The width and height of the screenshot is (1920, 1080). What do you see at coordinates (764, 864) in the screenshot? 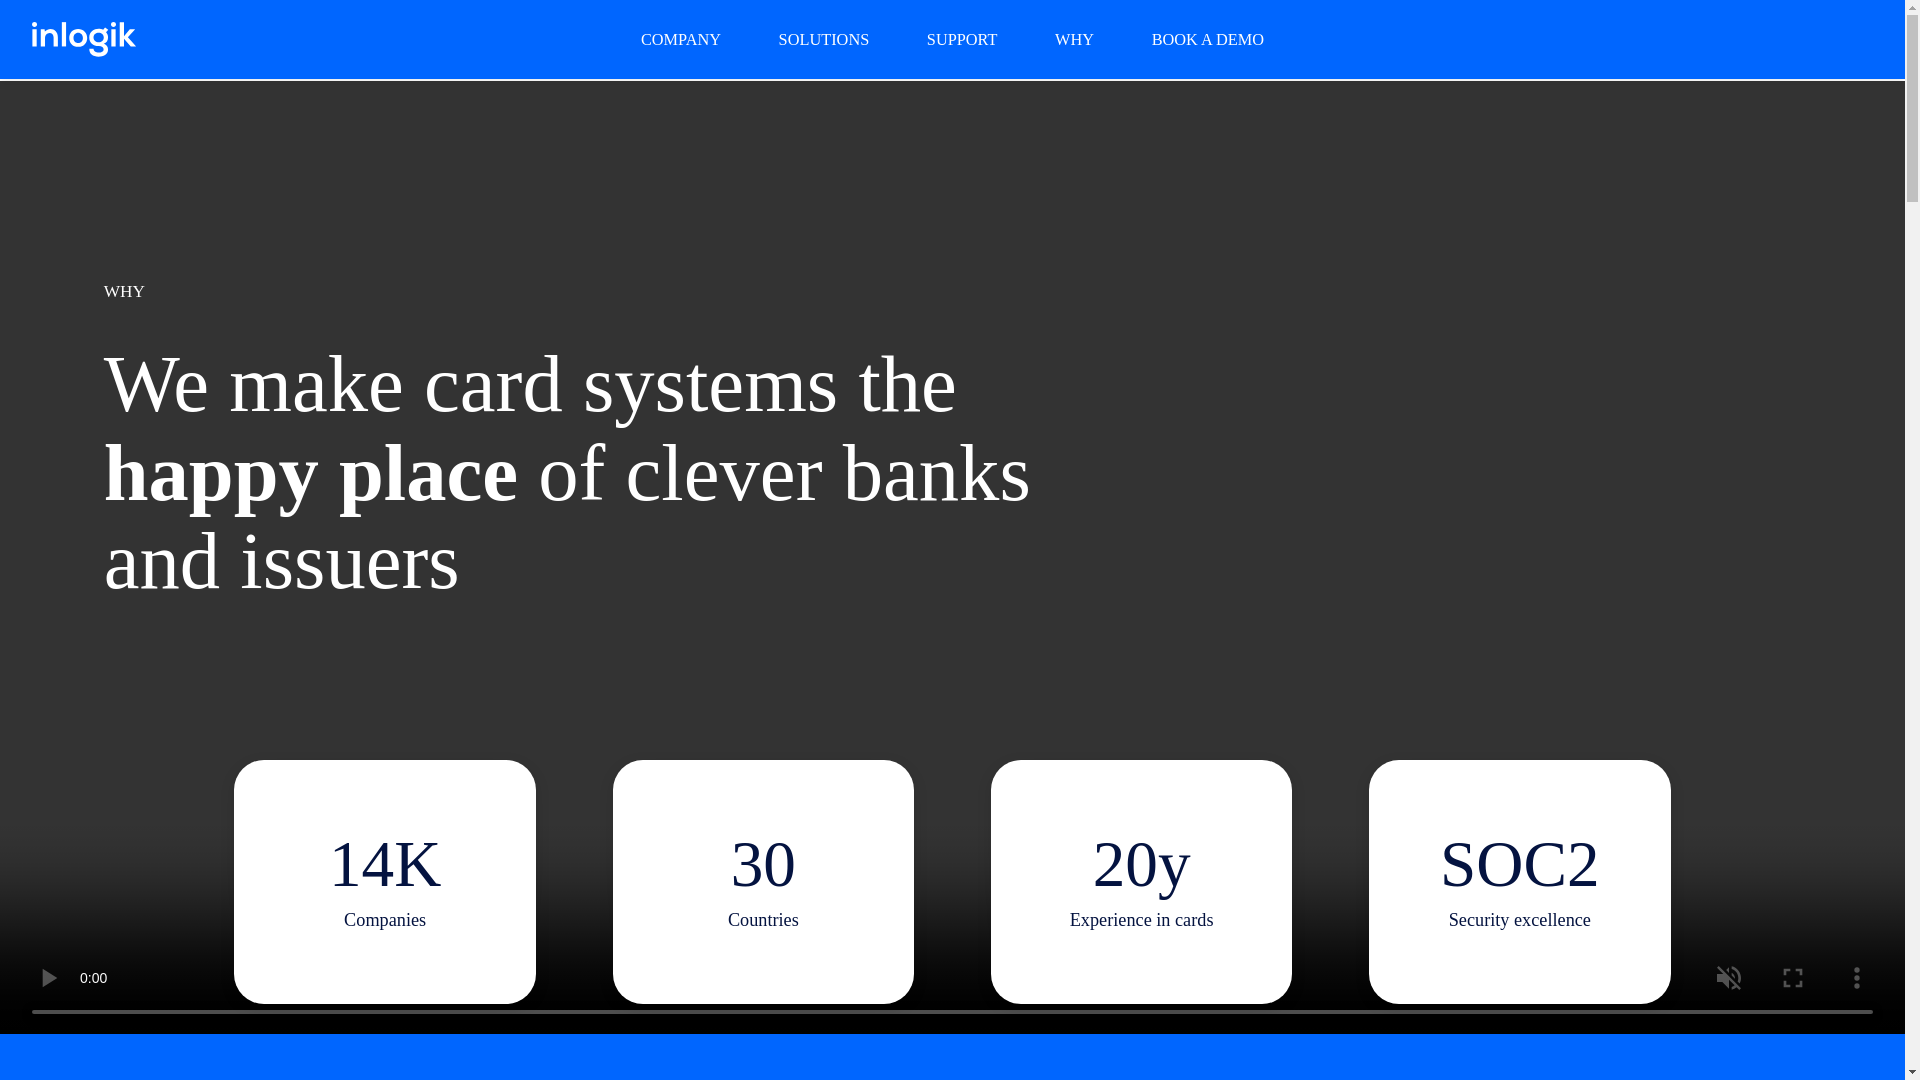
I see `30` at bounding box center [764, 864].